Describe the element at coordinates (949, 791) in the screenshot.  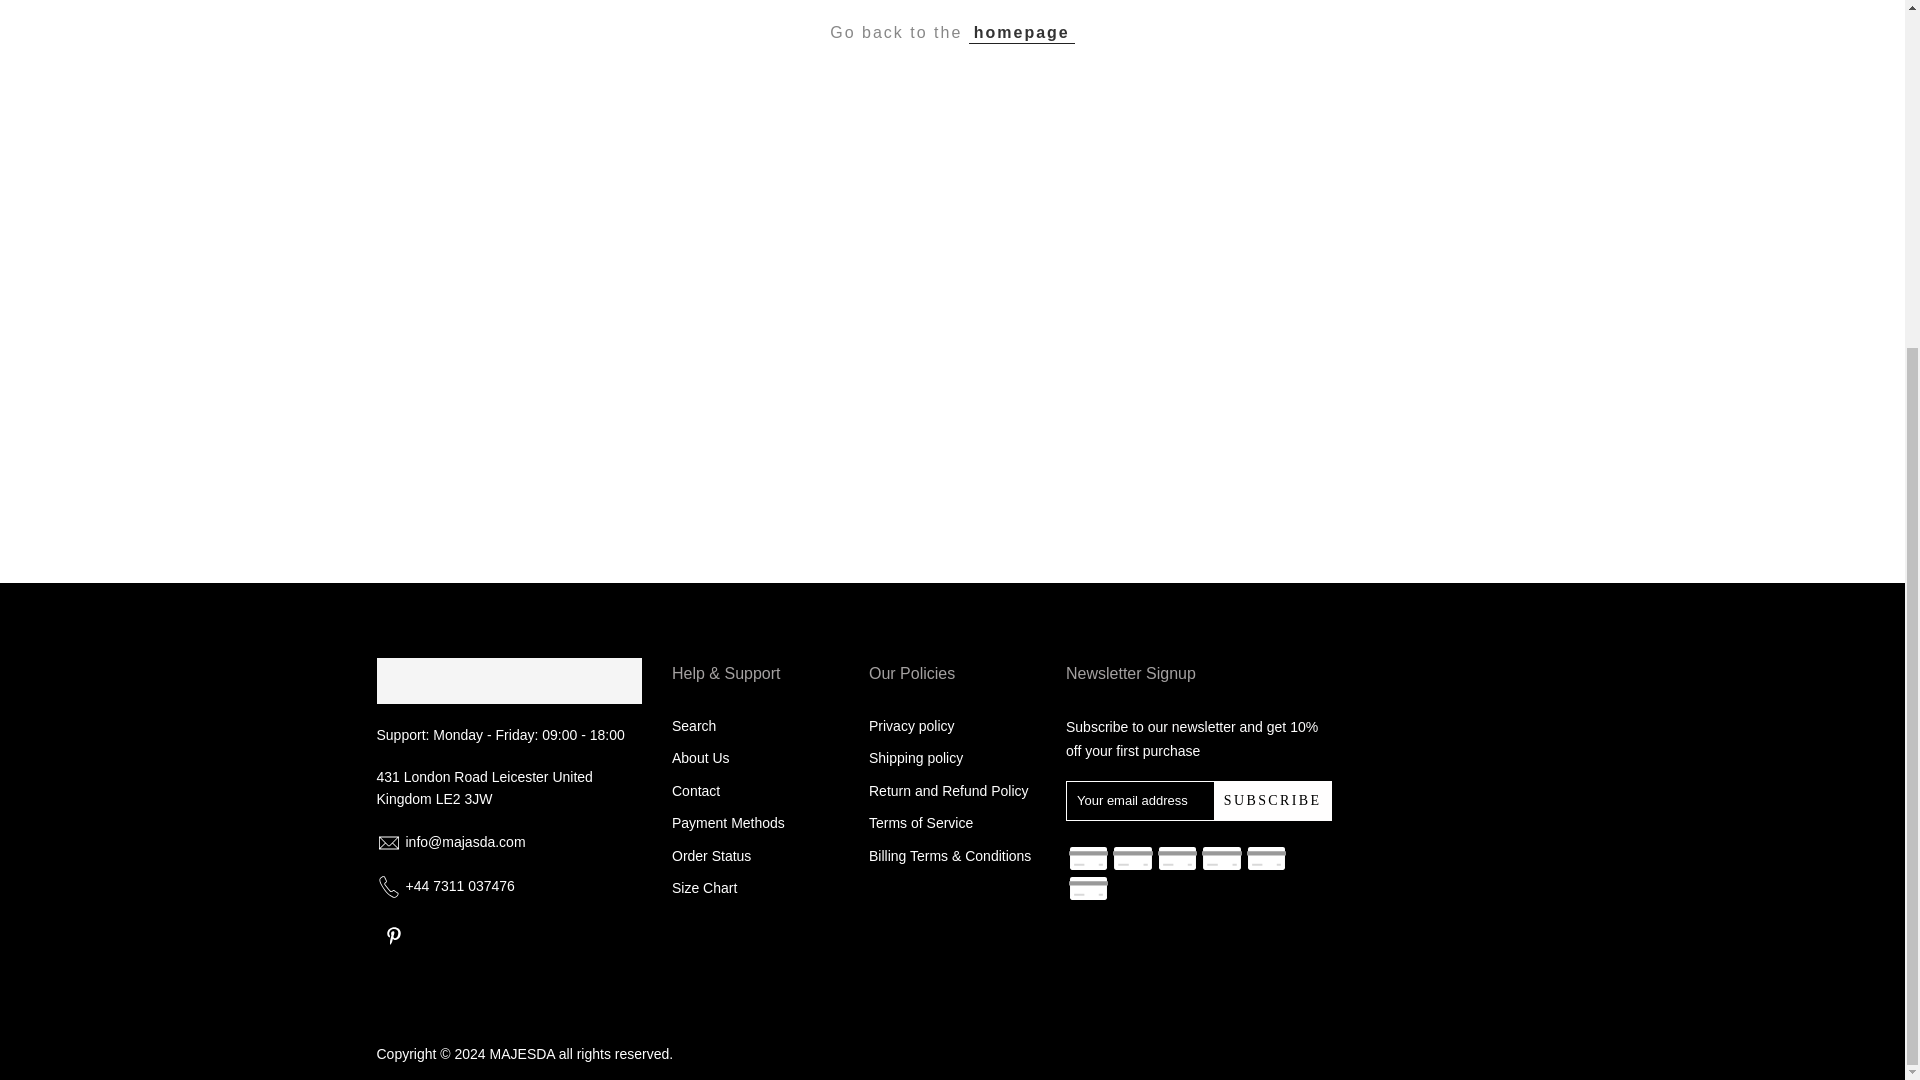
I see `Return and Refund Policy` at that location.